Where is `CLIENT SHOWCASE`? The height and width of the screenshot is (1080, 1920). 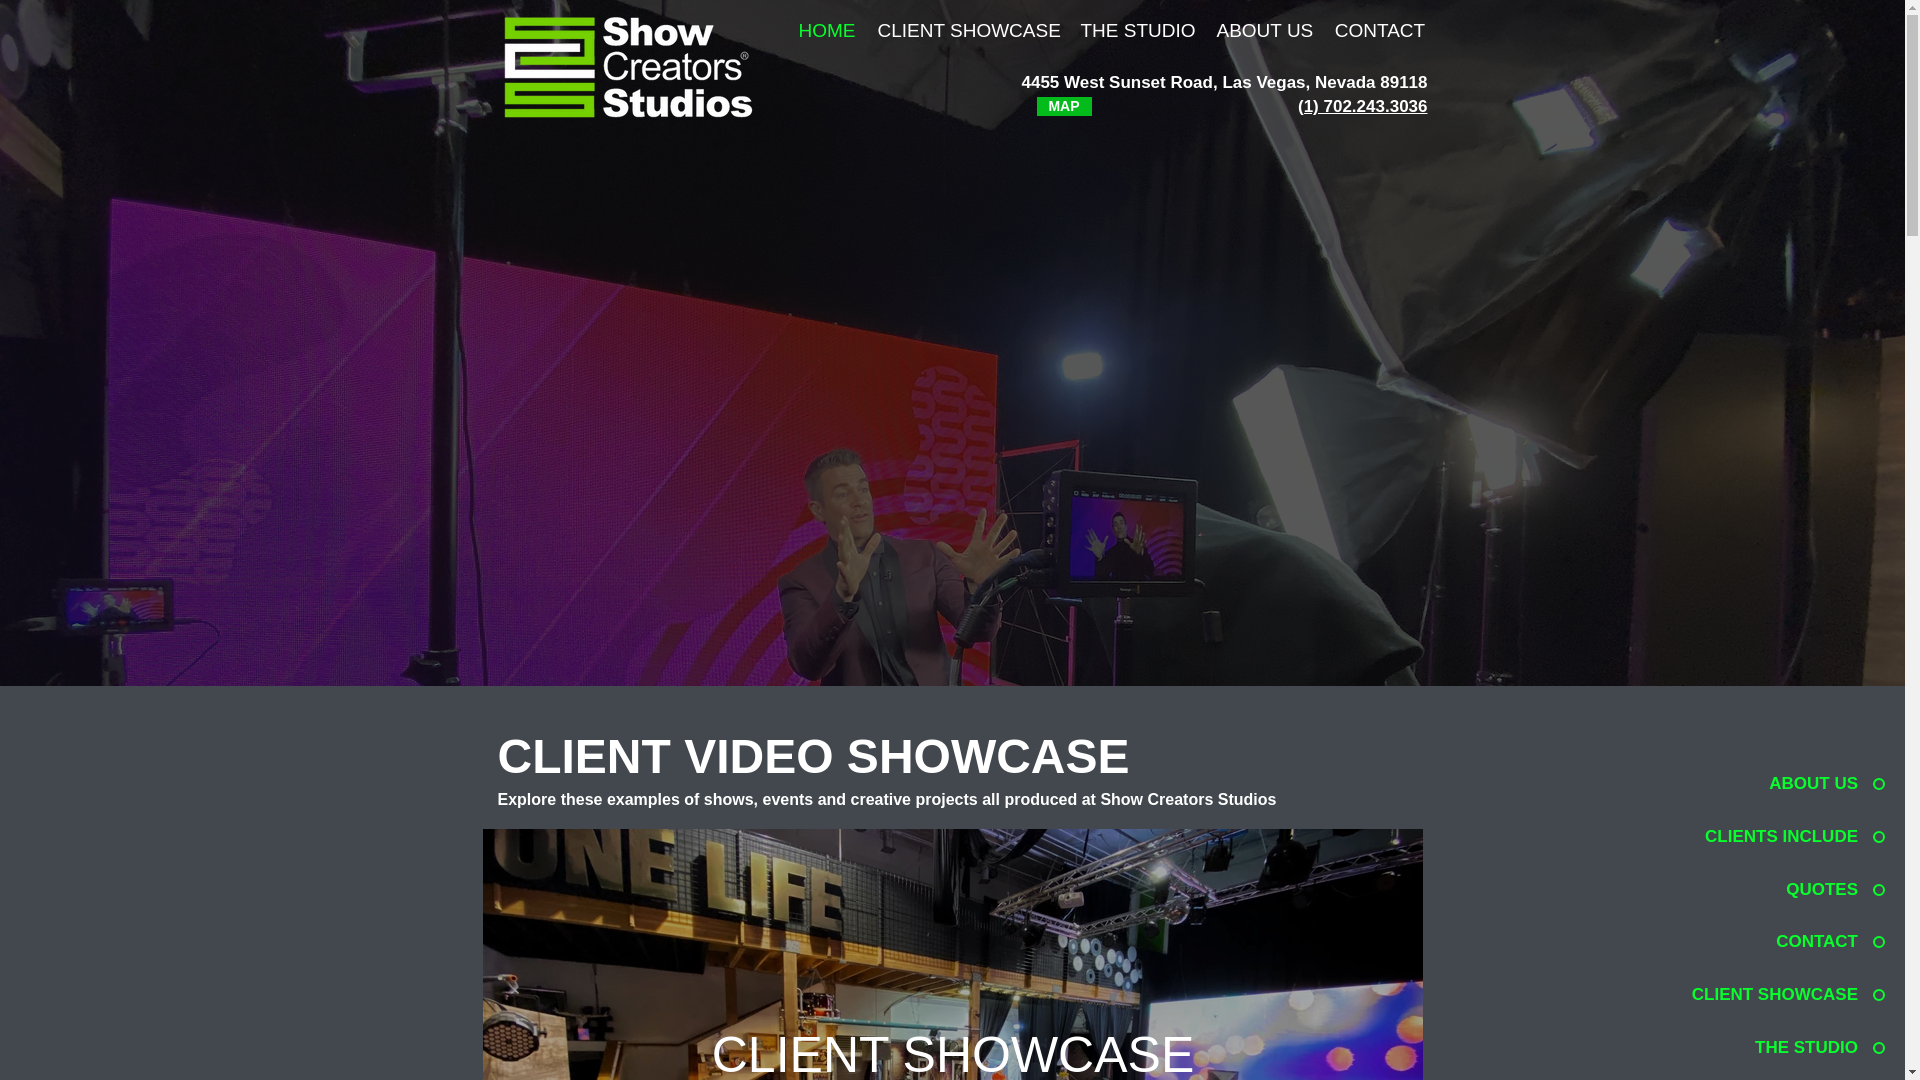 CLIENT SHOWCASE is located at coordinates (952, 1052).